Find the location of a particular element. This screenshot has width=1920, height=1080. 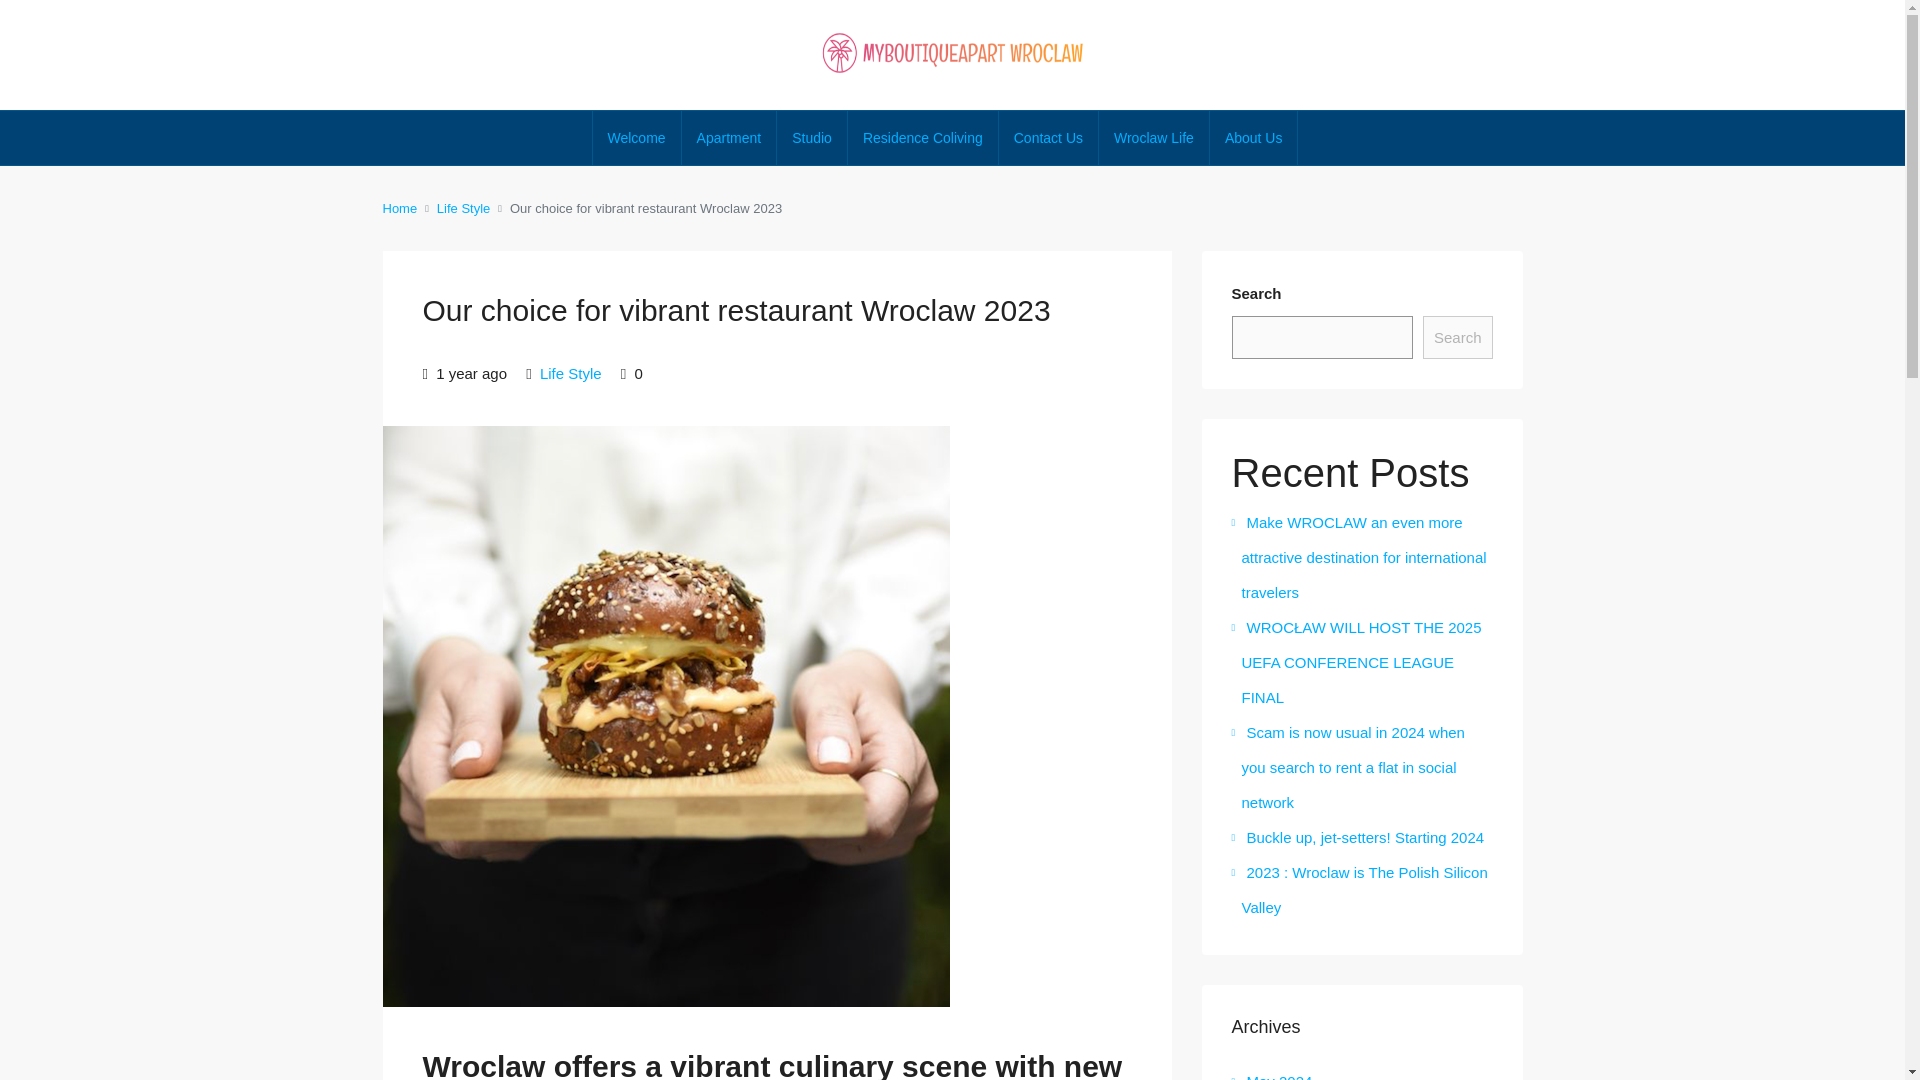

Search is located at coordinates (1458, 337).